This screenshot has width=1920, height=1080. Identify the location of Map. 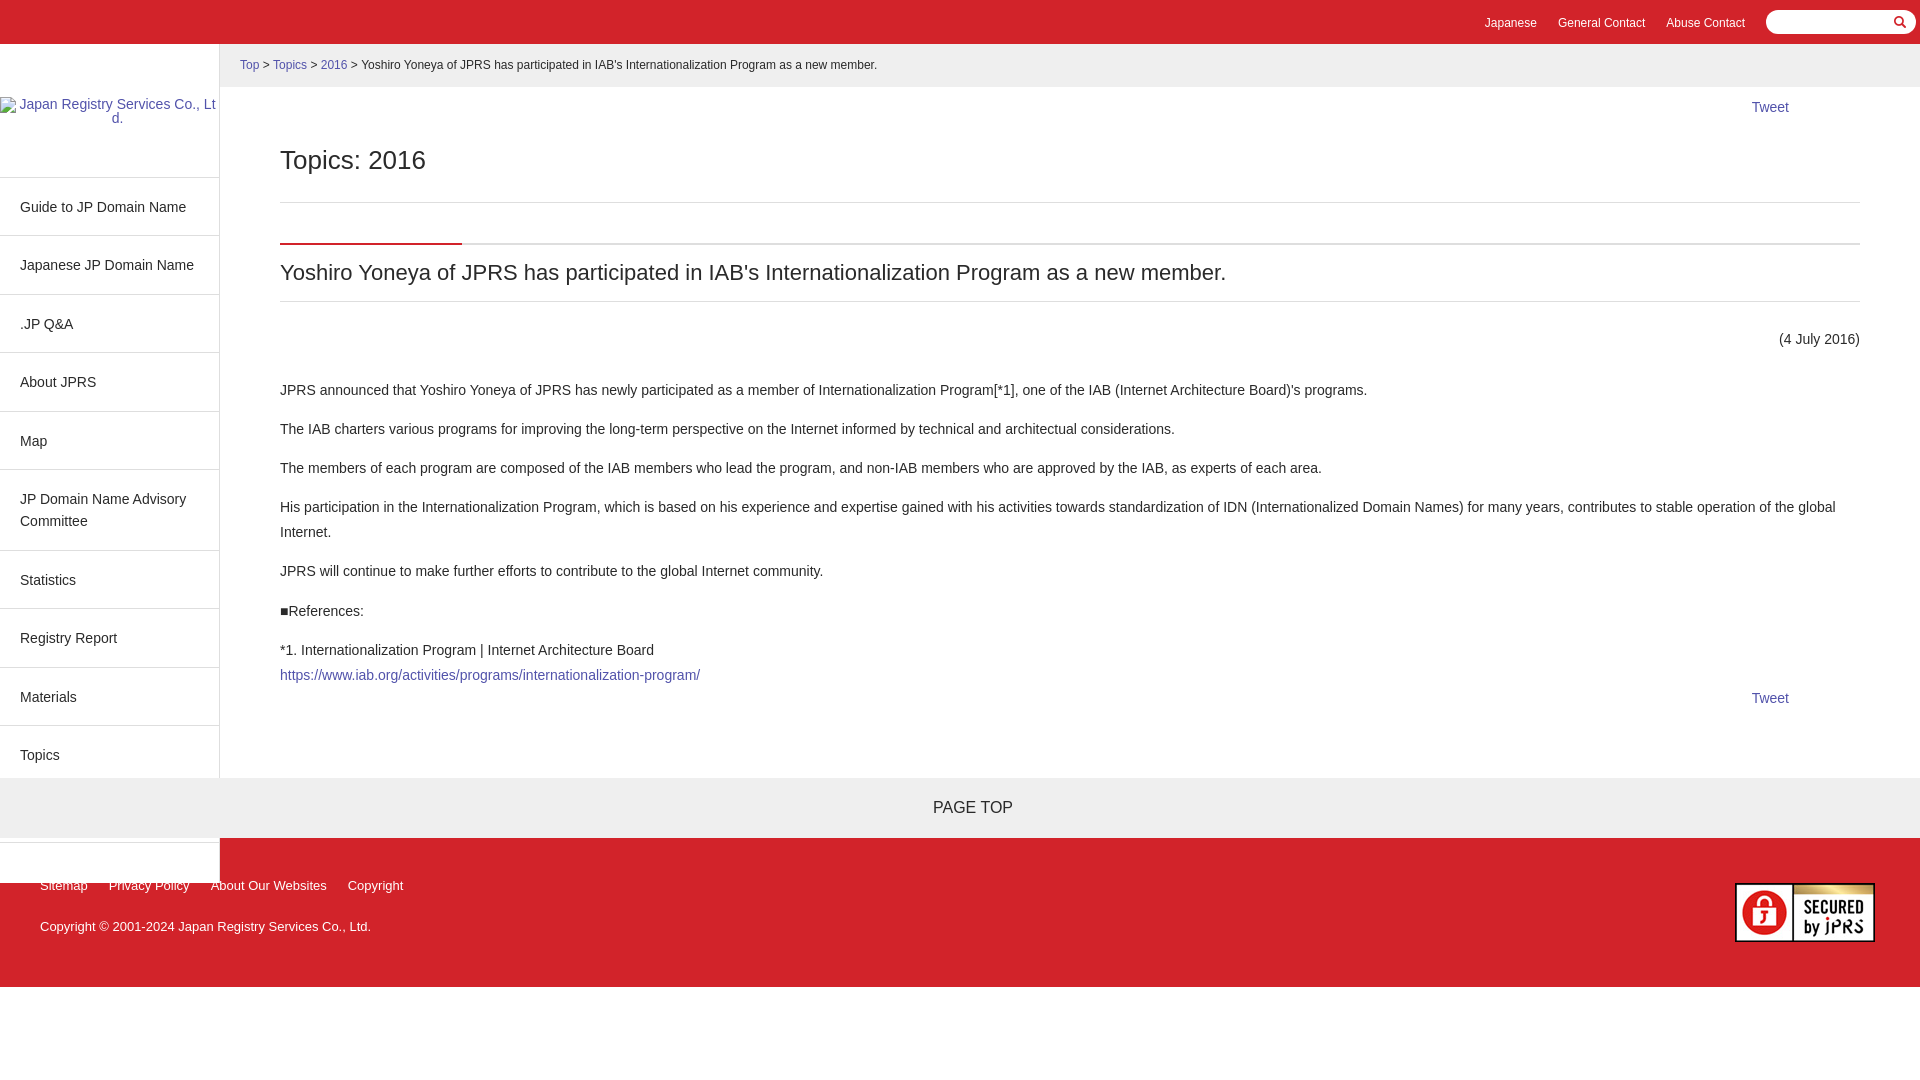
(109, 440).